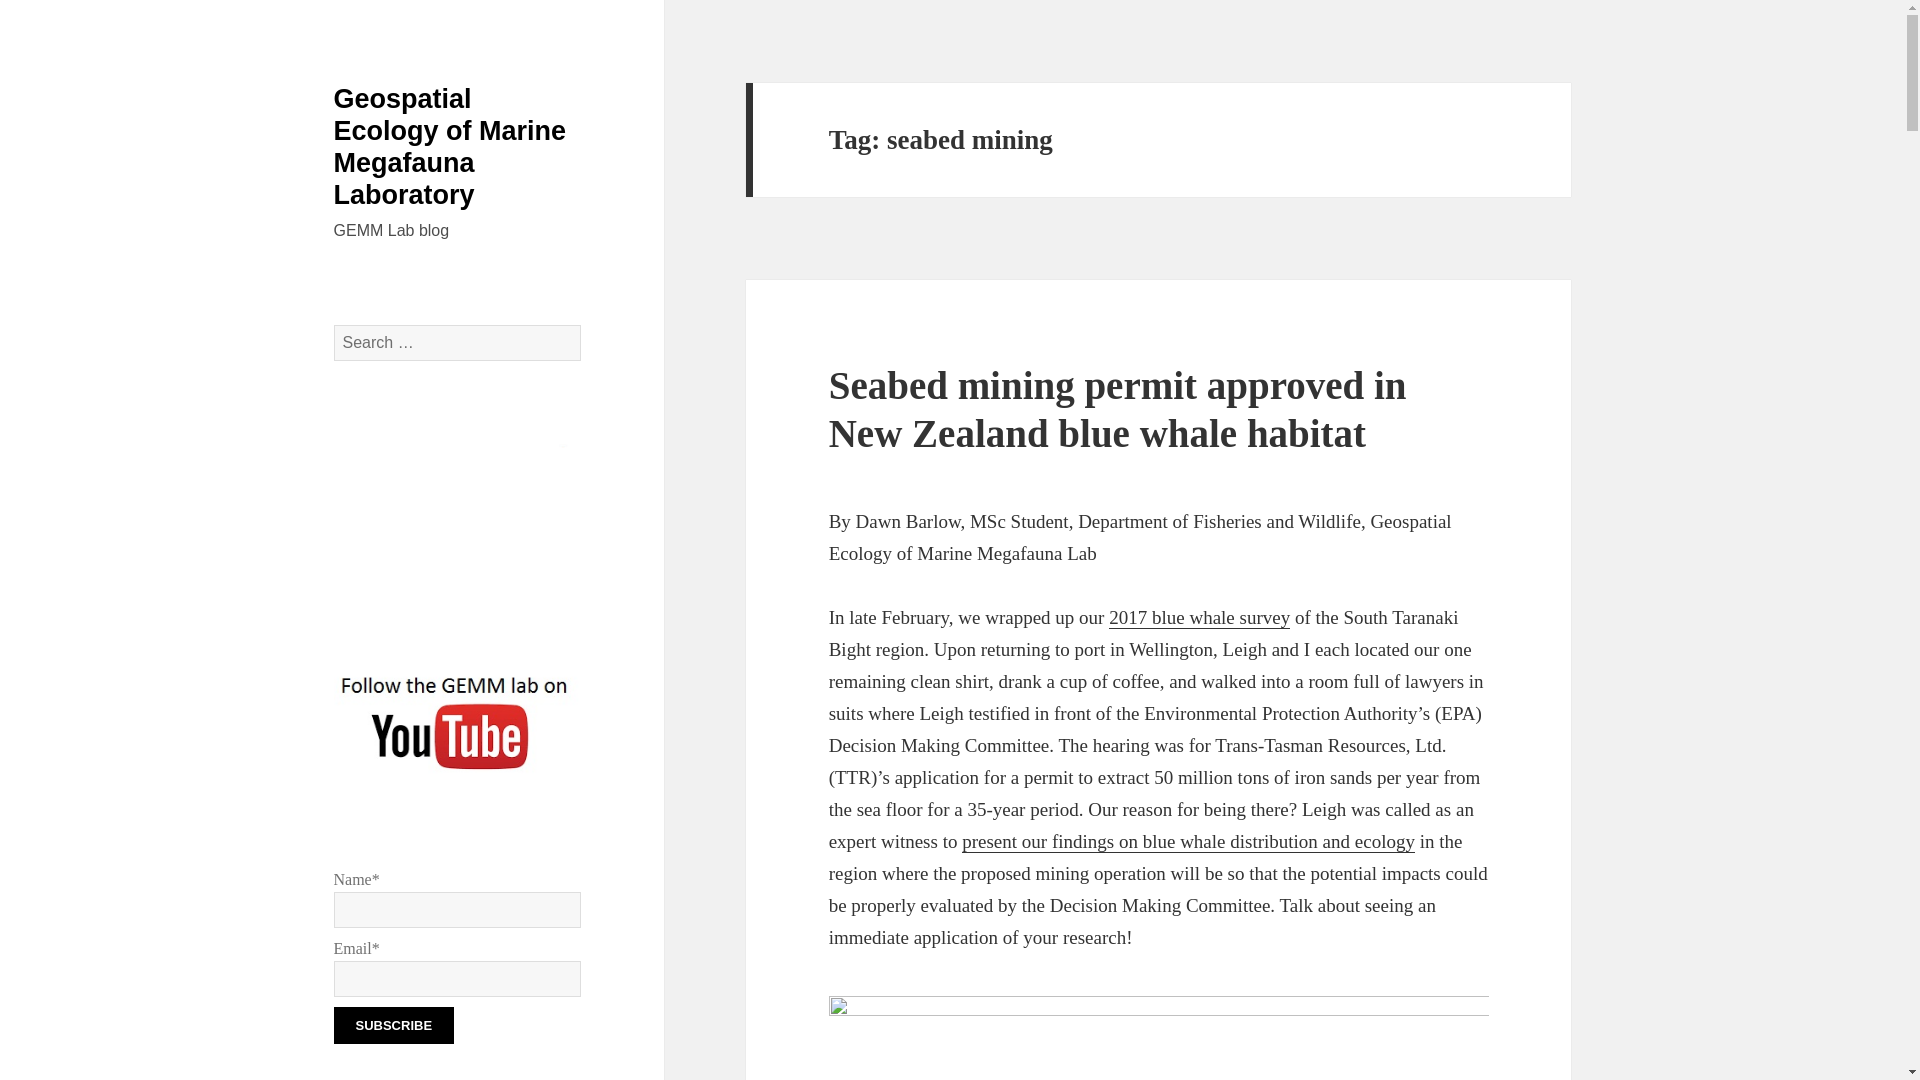  I want to click on Subscribe, so click(394, 1025).